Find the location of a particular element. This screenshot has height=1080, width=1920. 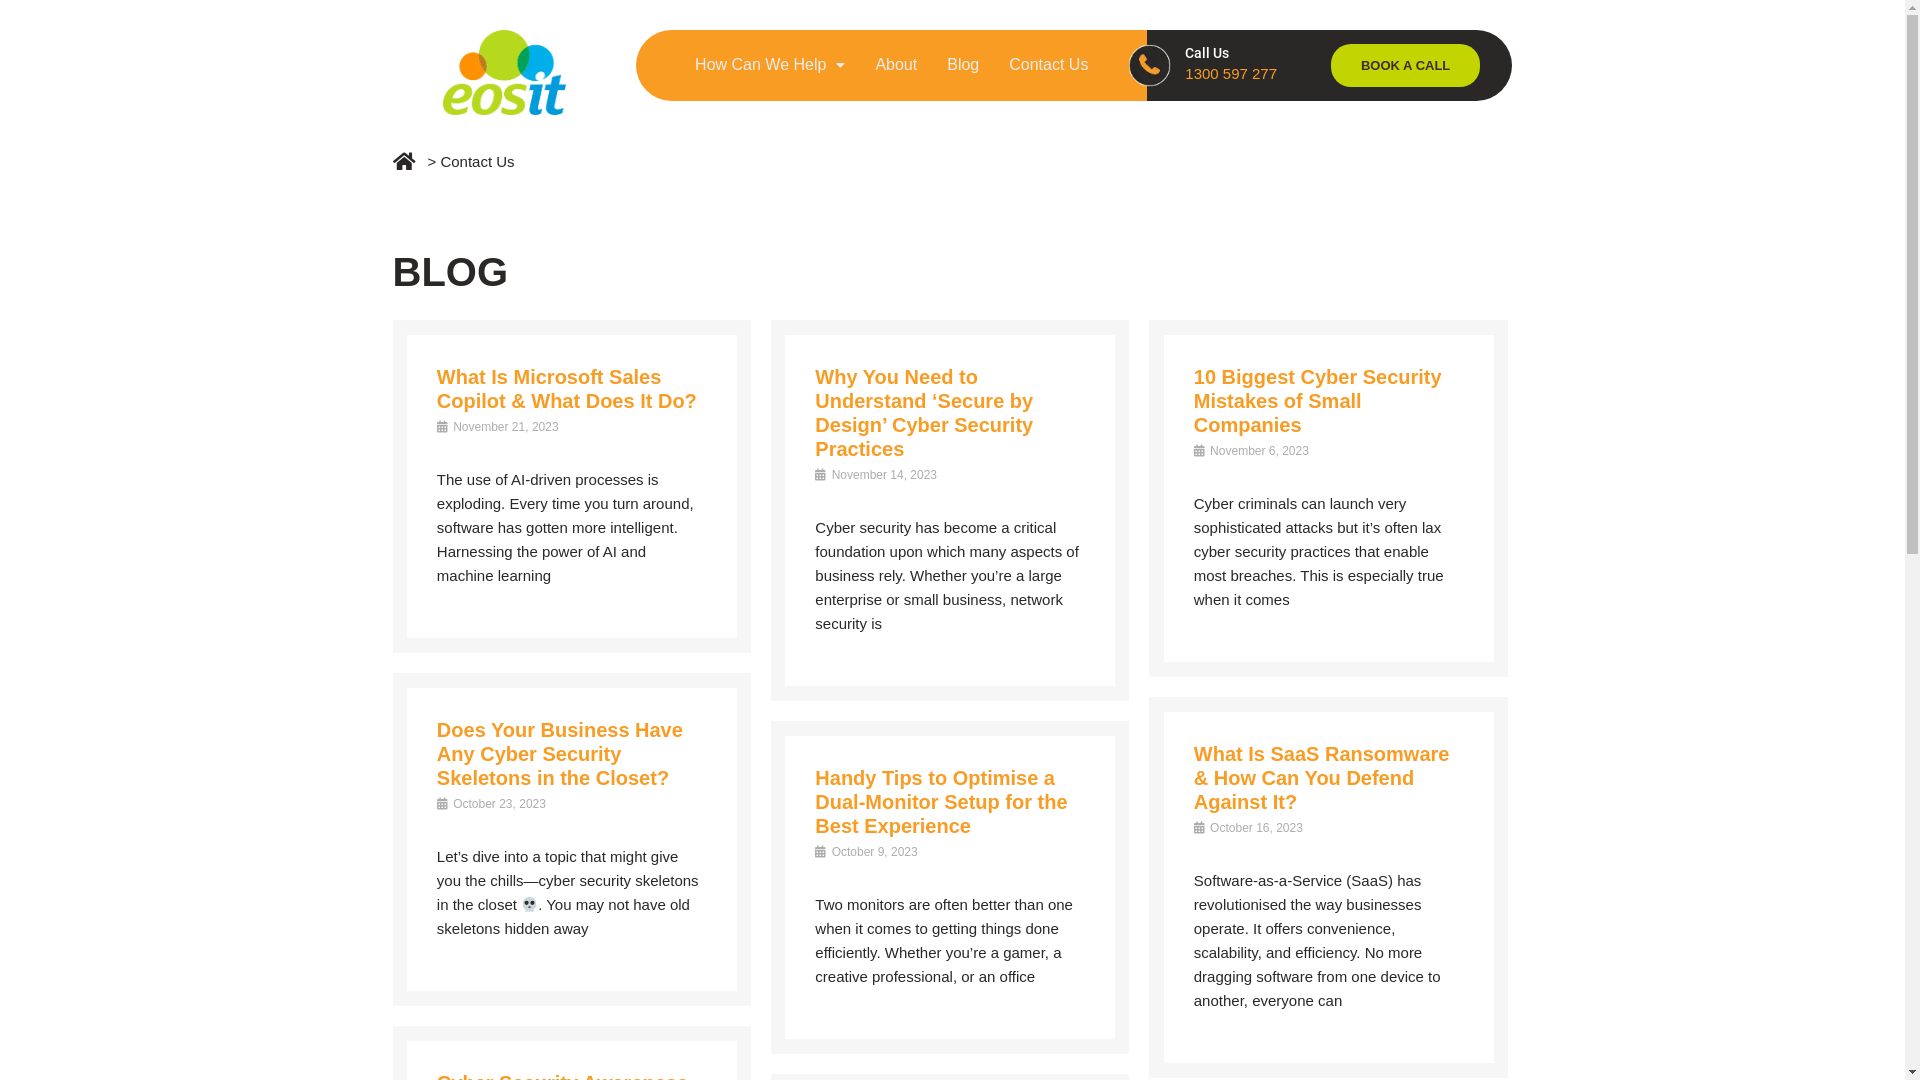

10 Biggest Cyber Security Mistakes of Small Companies is located at coordinates (1318, 401).